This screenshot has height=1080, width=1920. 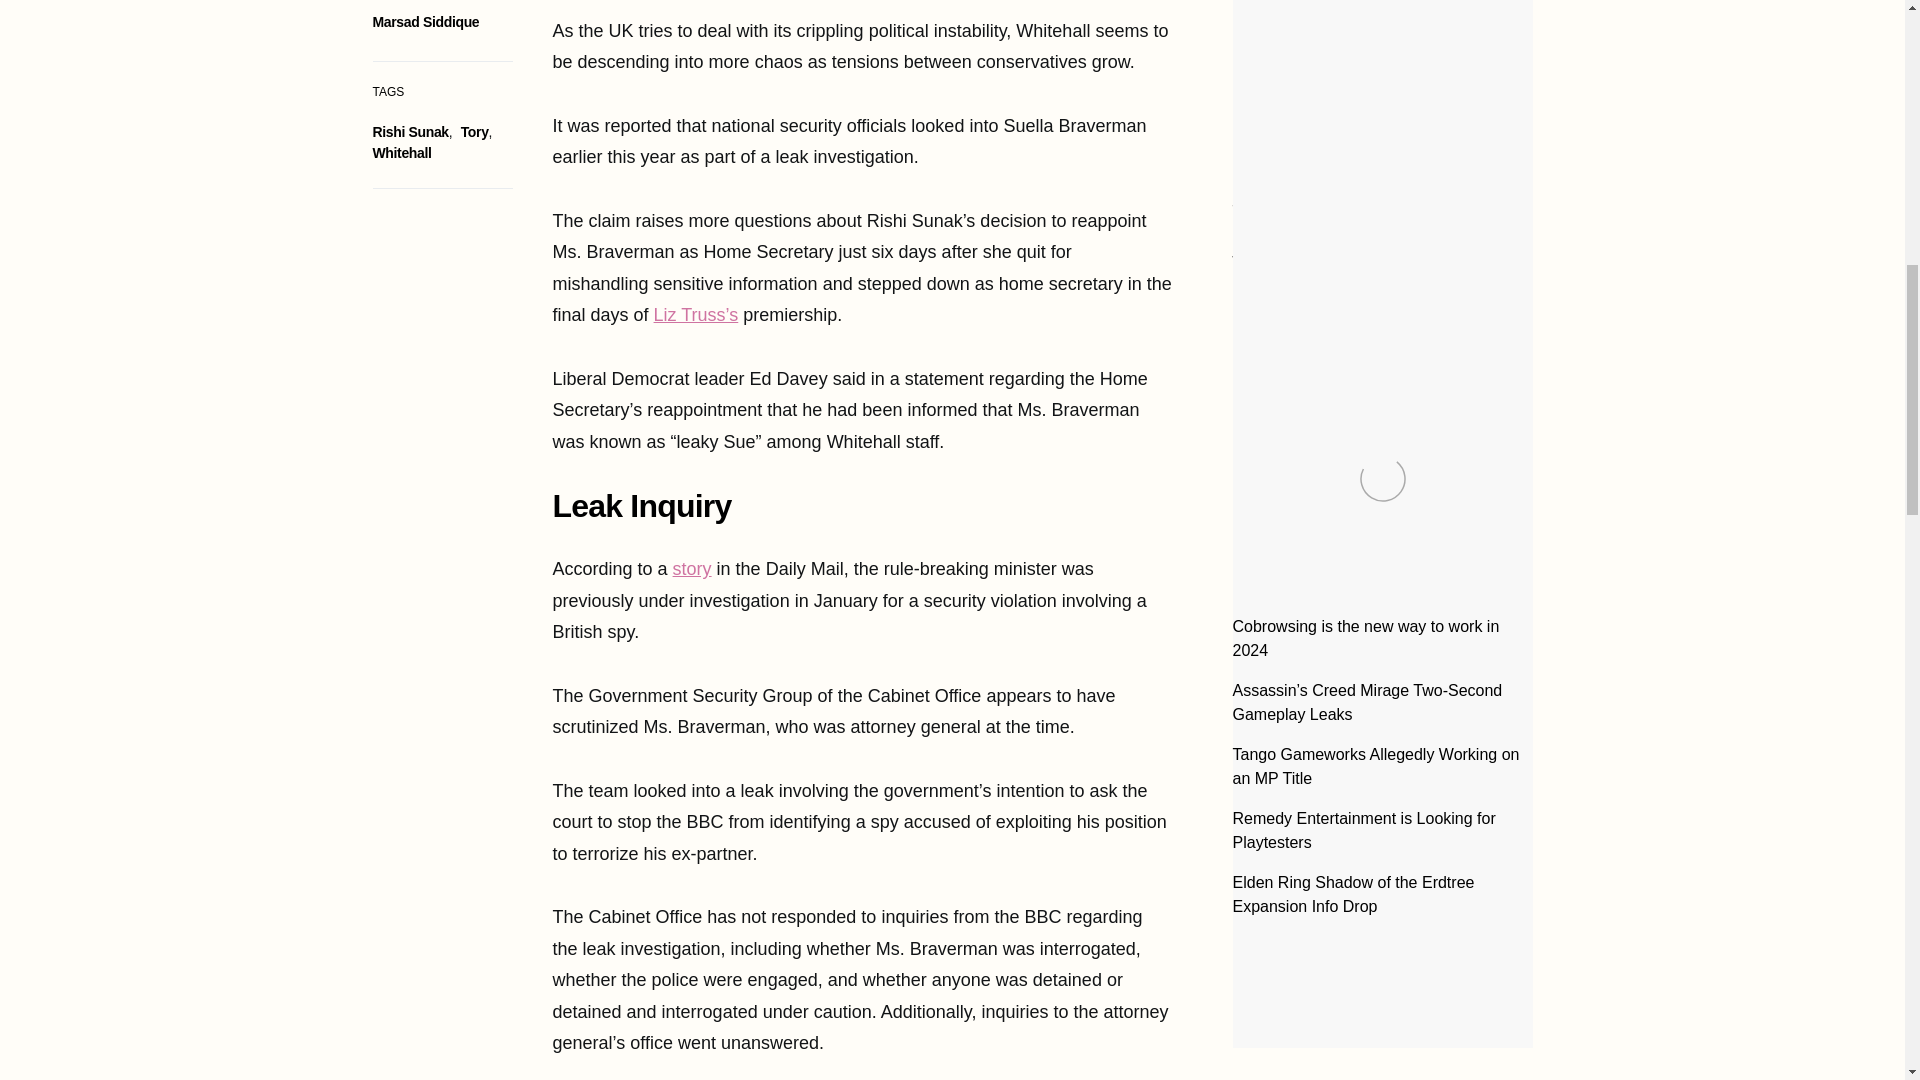 What do you see at coordinates (474, 132) in the screenshot?
I see `Tory` at bounding box center [474, 132].